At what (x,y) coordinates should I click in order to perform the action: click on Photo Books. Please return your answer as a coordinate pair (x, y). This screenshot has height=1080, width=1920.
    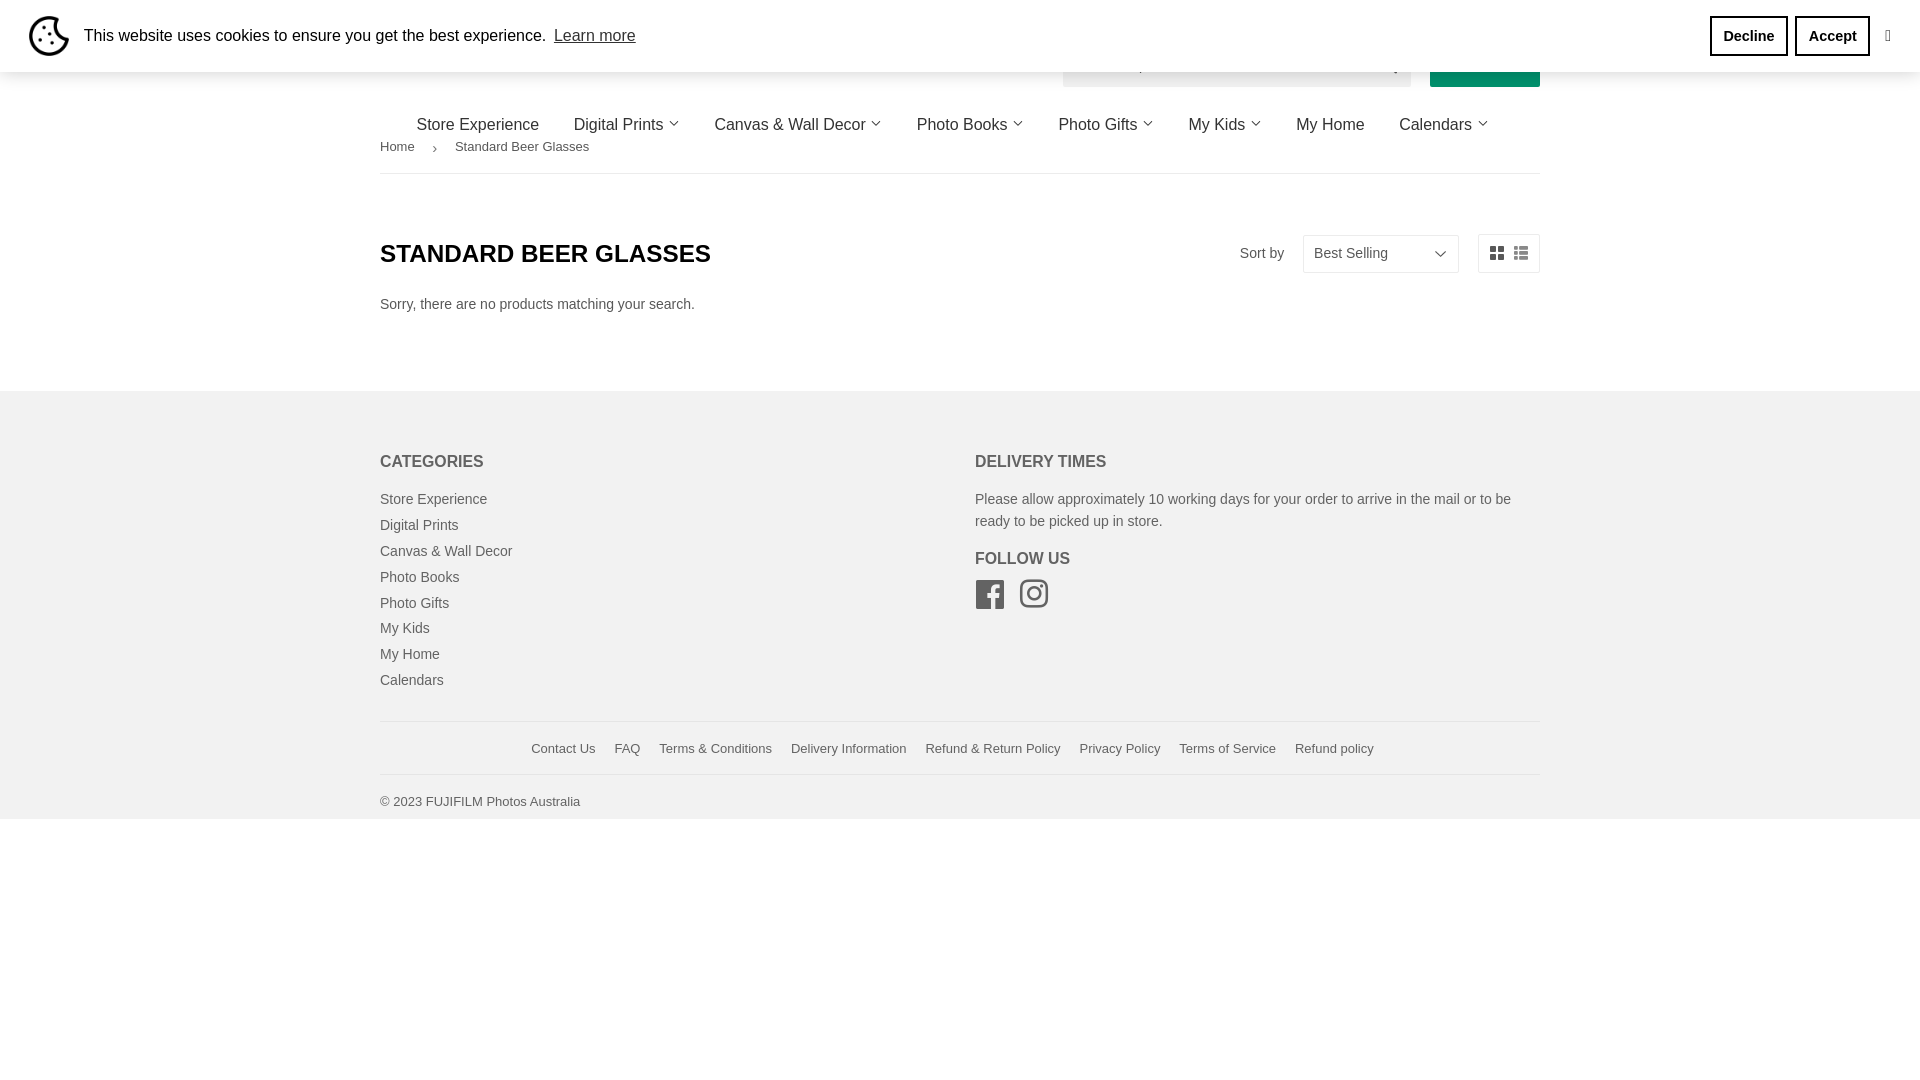
    Looking at the image, I should click on (420, 577).